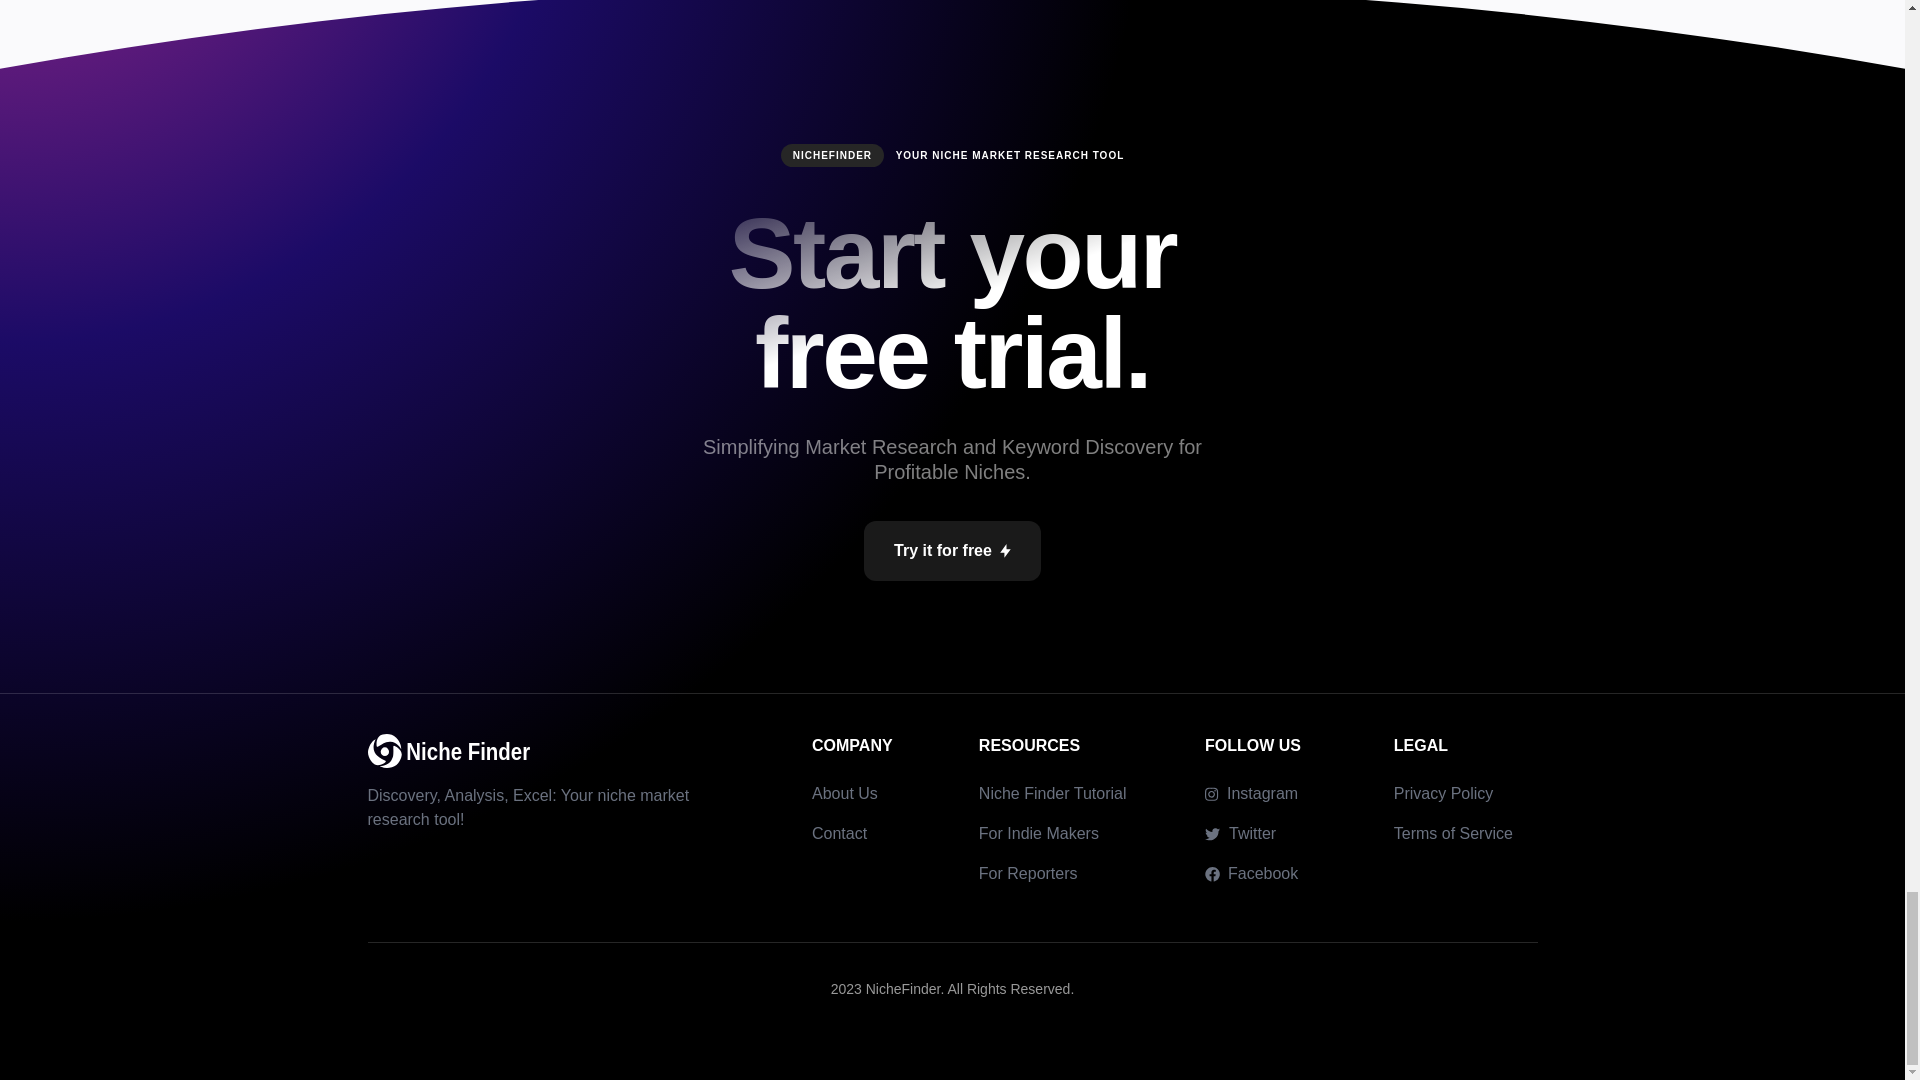  Describe the element at coordinates (1038, 834) in the screenshot. I see `For Indie Makers` at that location.